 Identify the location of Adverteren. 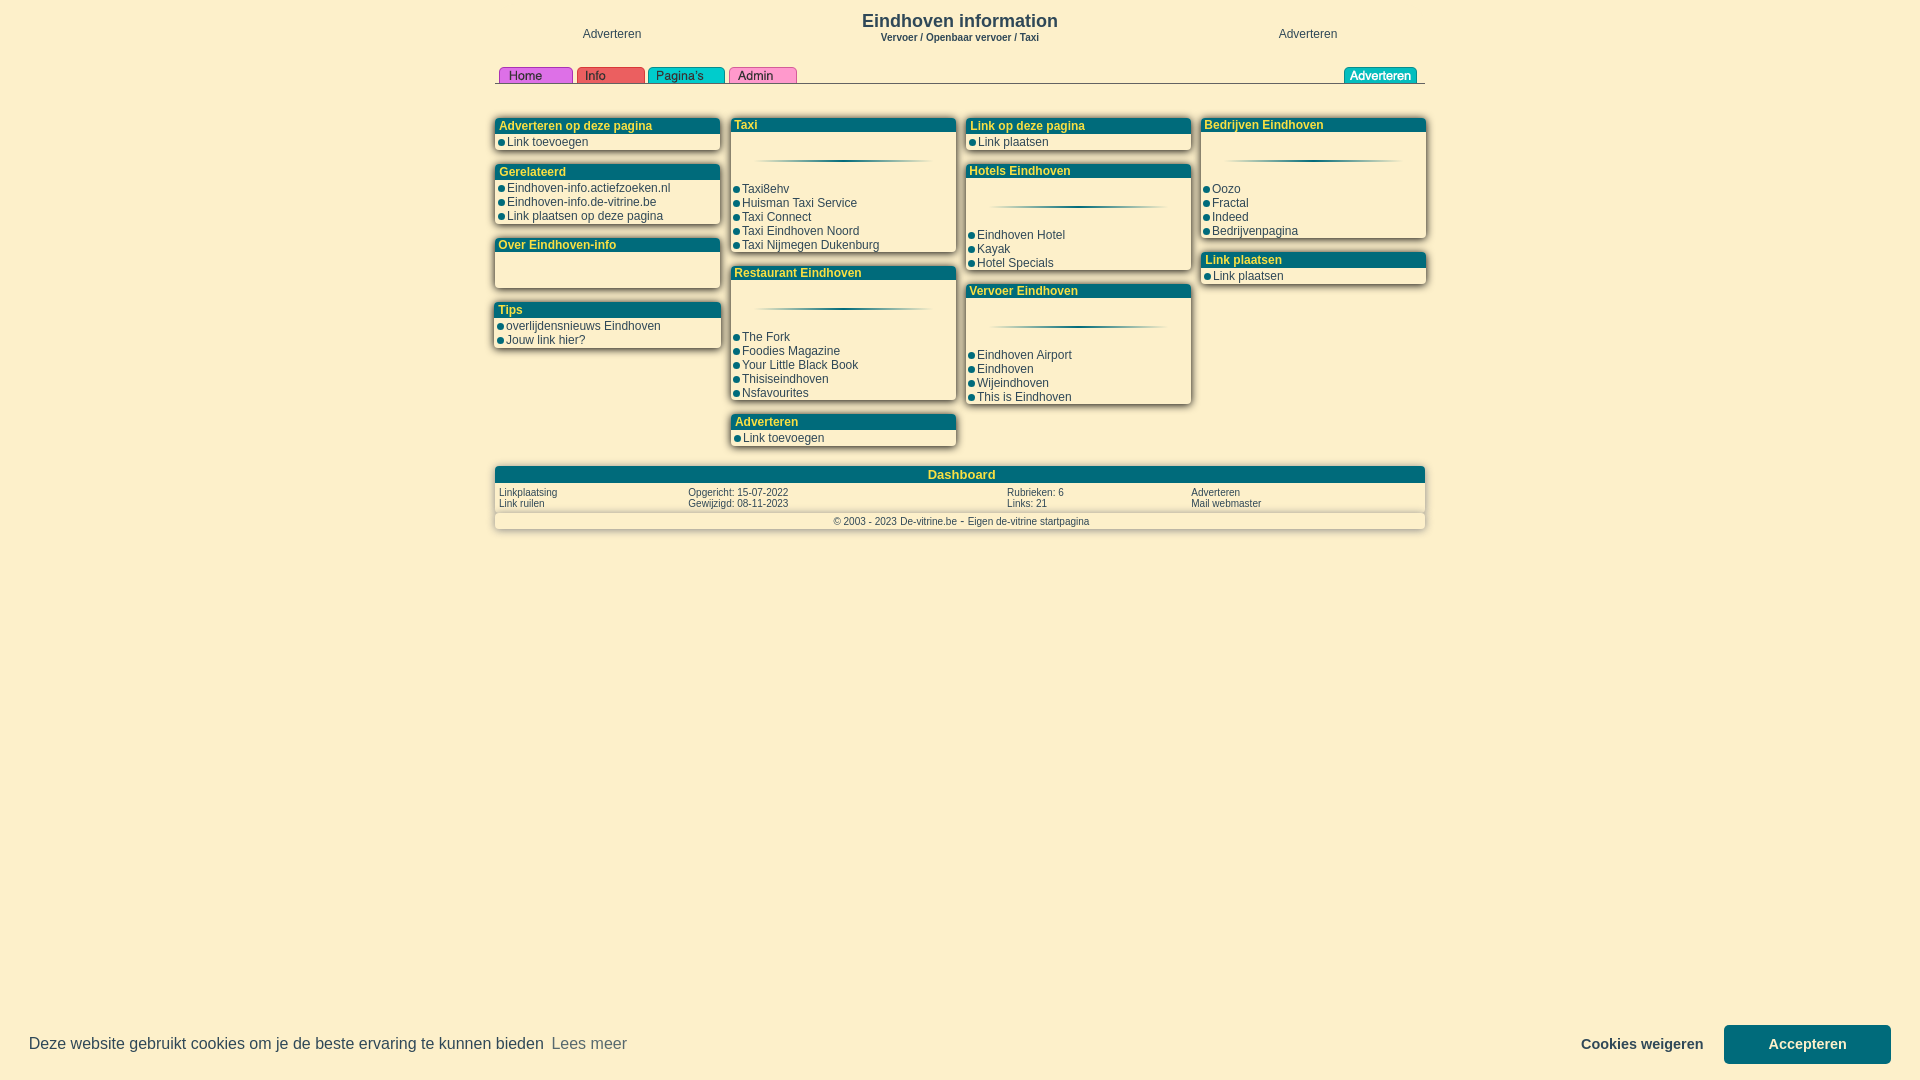
(612, 34).